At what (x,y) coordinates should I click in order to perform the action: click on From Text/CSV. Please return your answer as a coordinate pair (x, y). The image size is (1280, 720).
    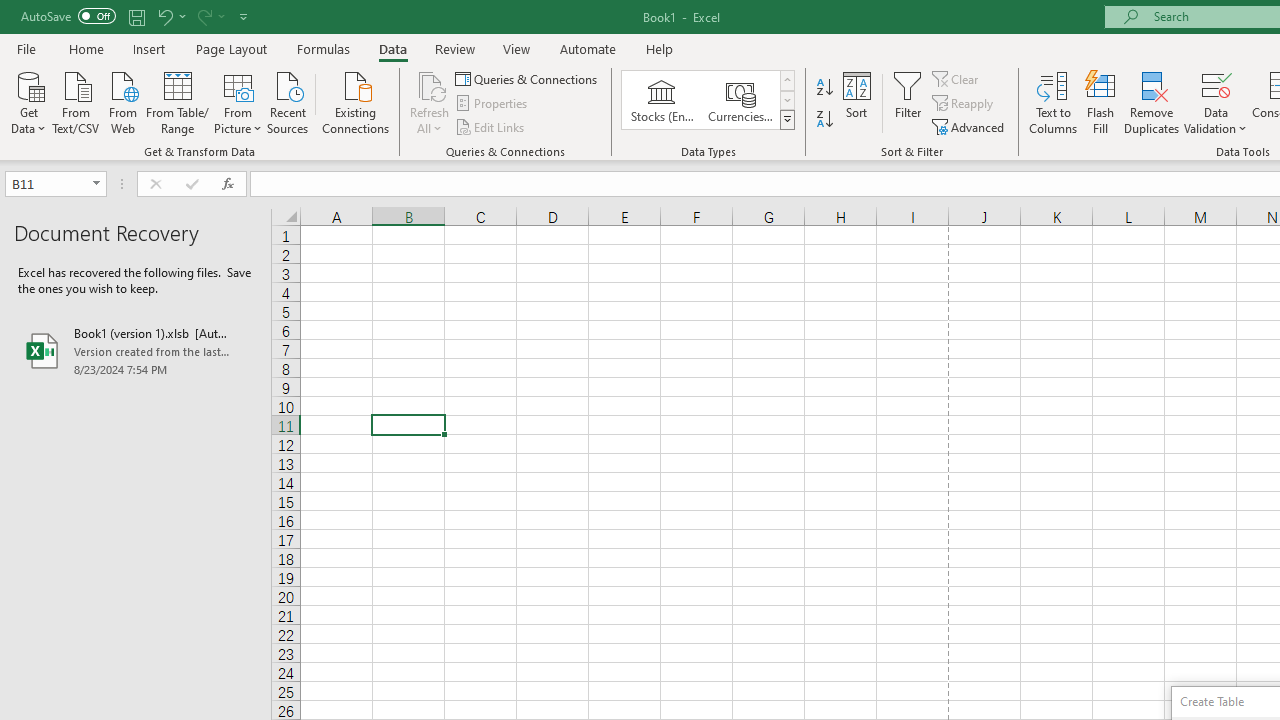
    Looking at the image, I should click on (76, 101).